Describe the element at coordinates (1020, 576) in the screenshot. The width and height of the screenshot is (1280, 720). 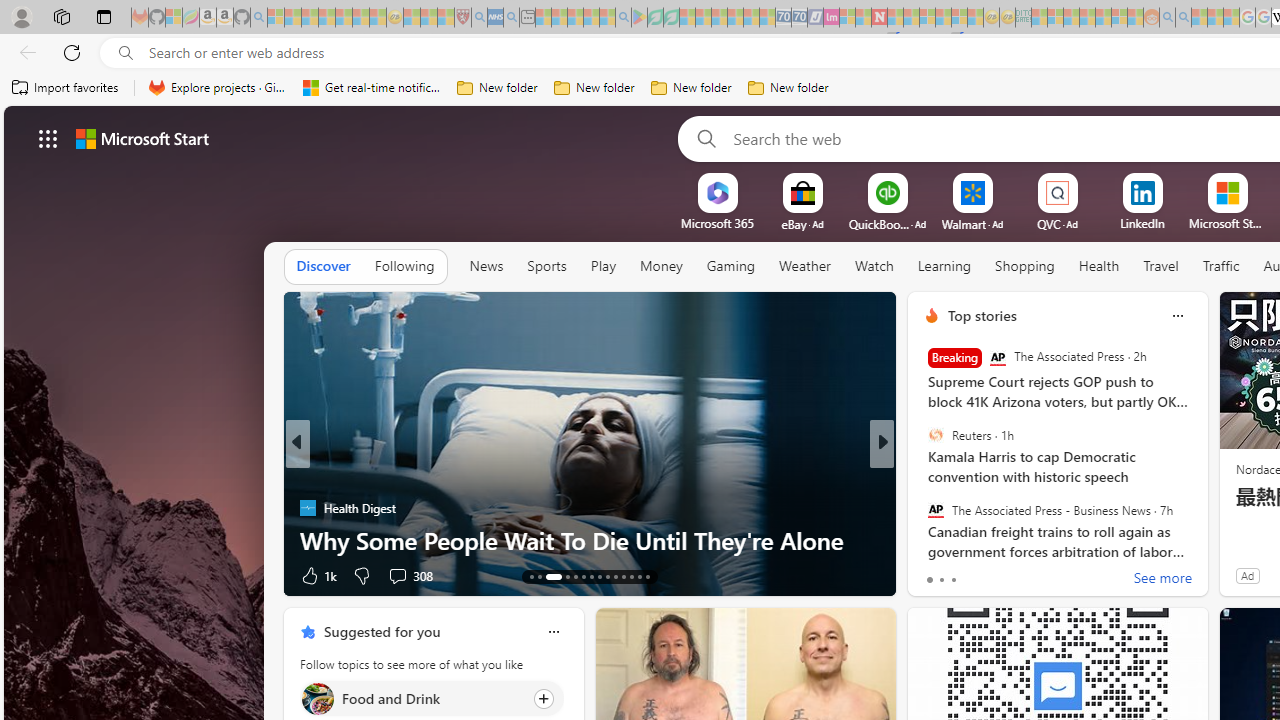
I see `View comments 31 Comment` at that location.